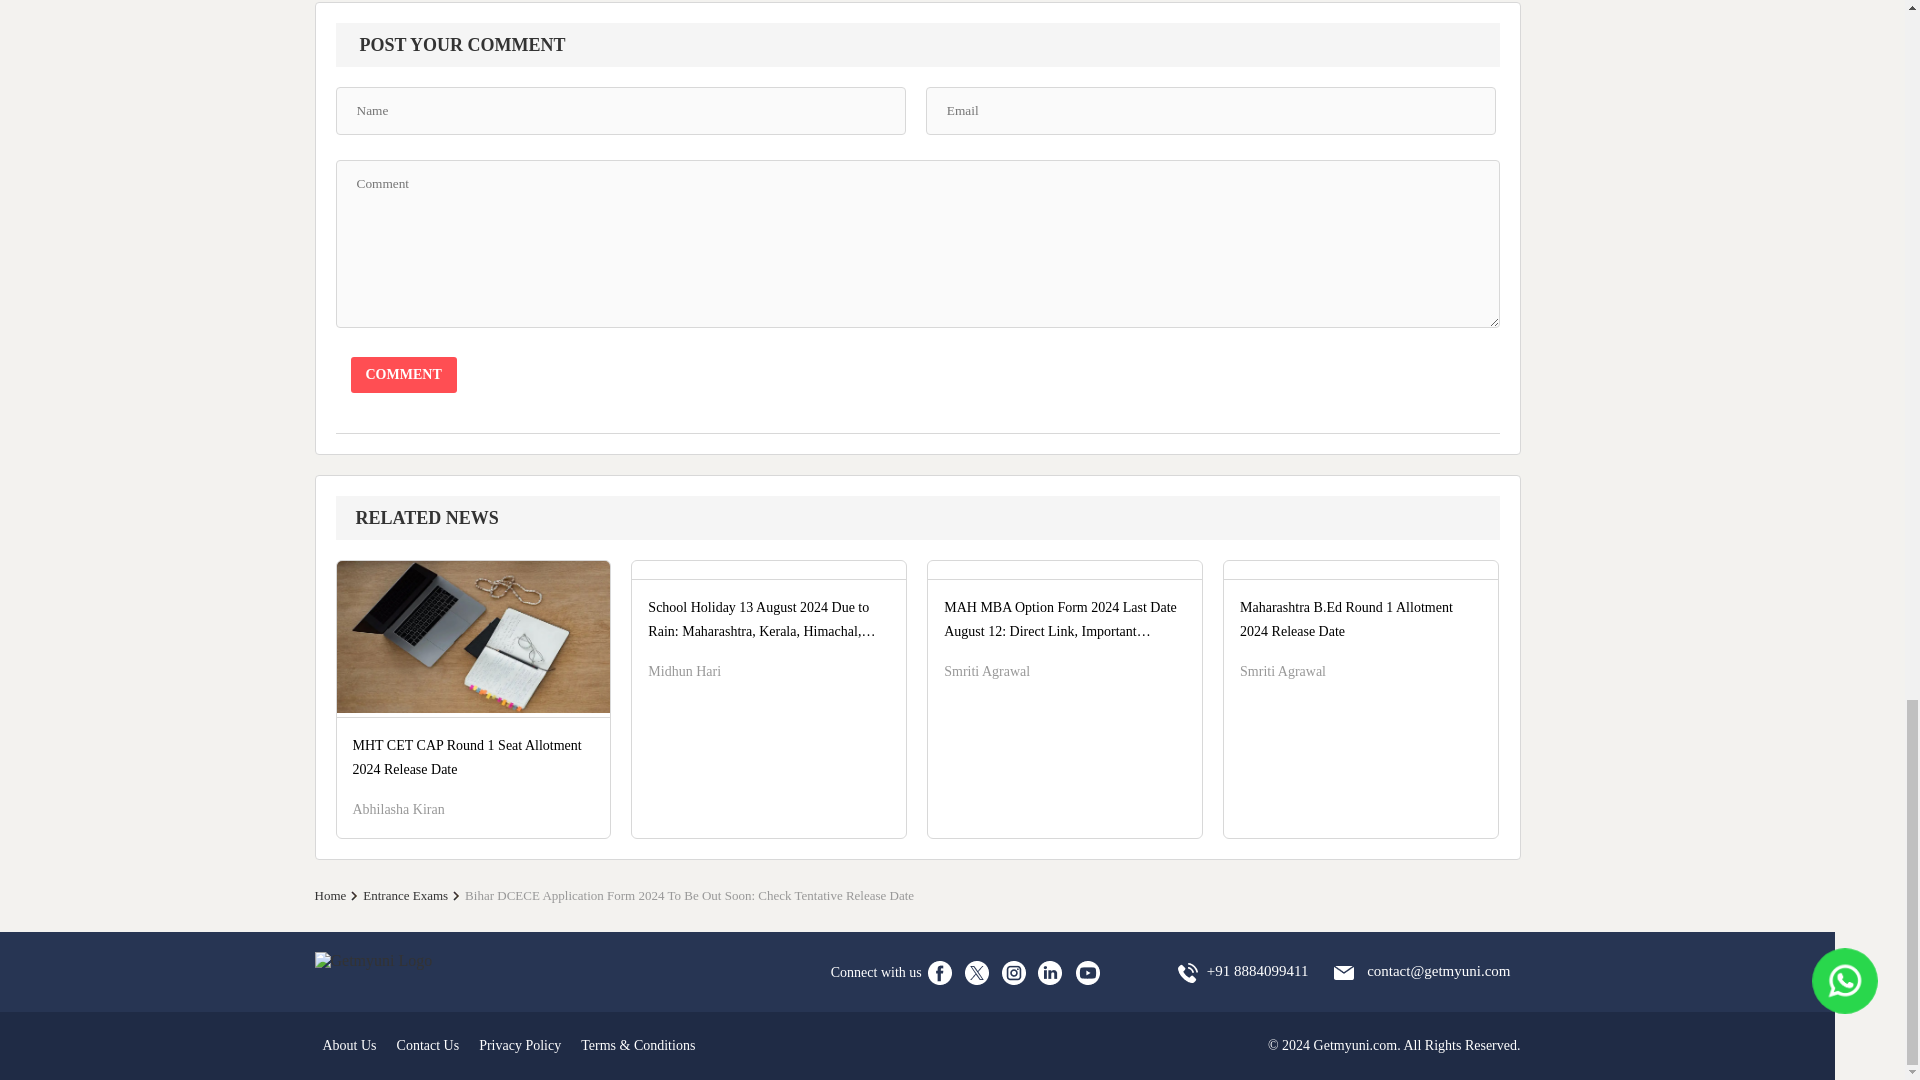 The image size is (1920, 1080). I want to click on MHT CET CAP Round 1 Seat Allotment 2024 Release Date, so click(473, 679).